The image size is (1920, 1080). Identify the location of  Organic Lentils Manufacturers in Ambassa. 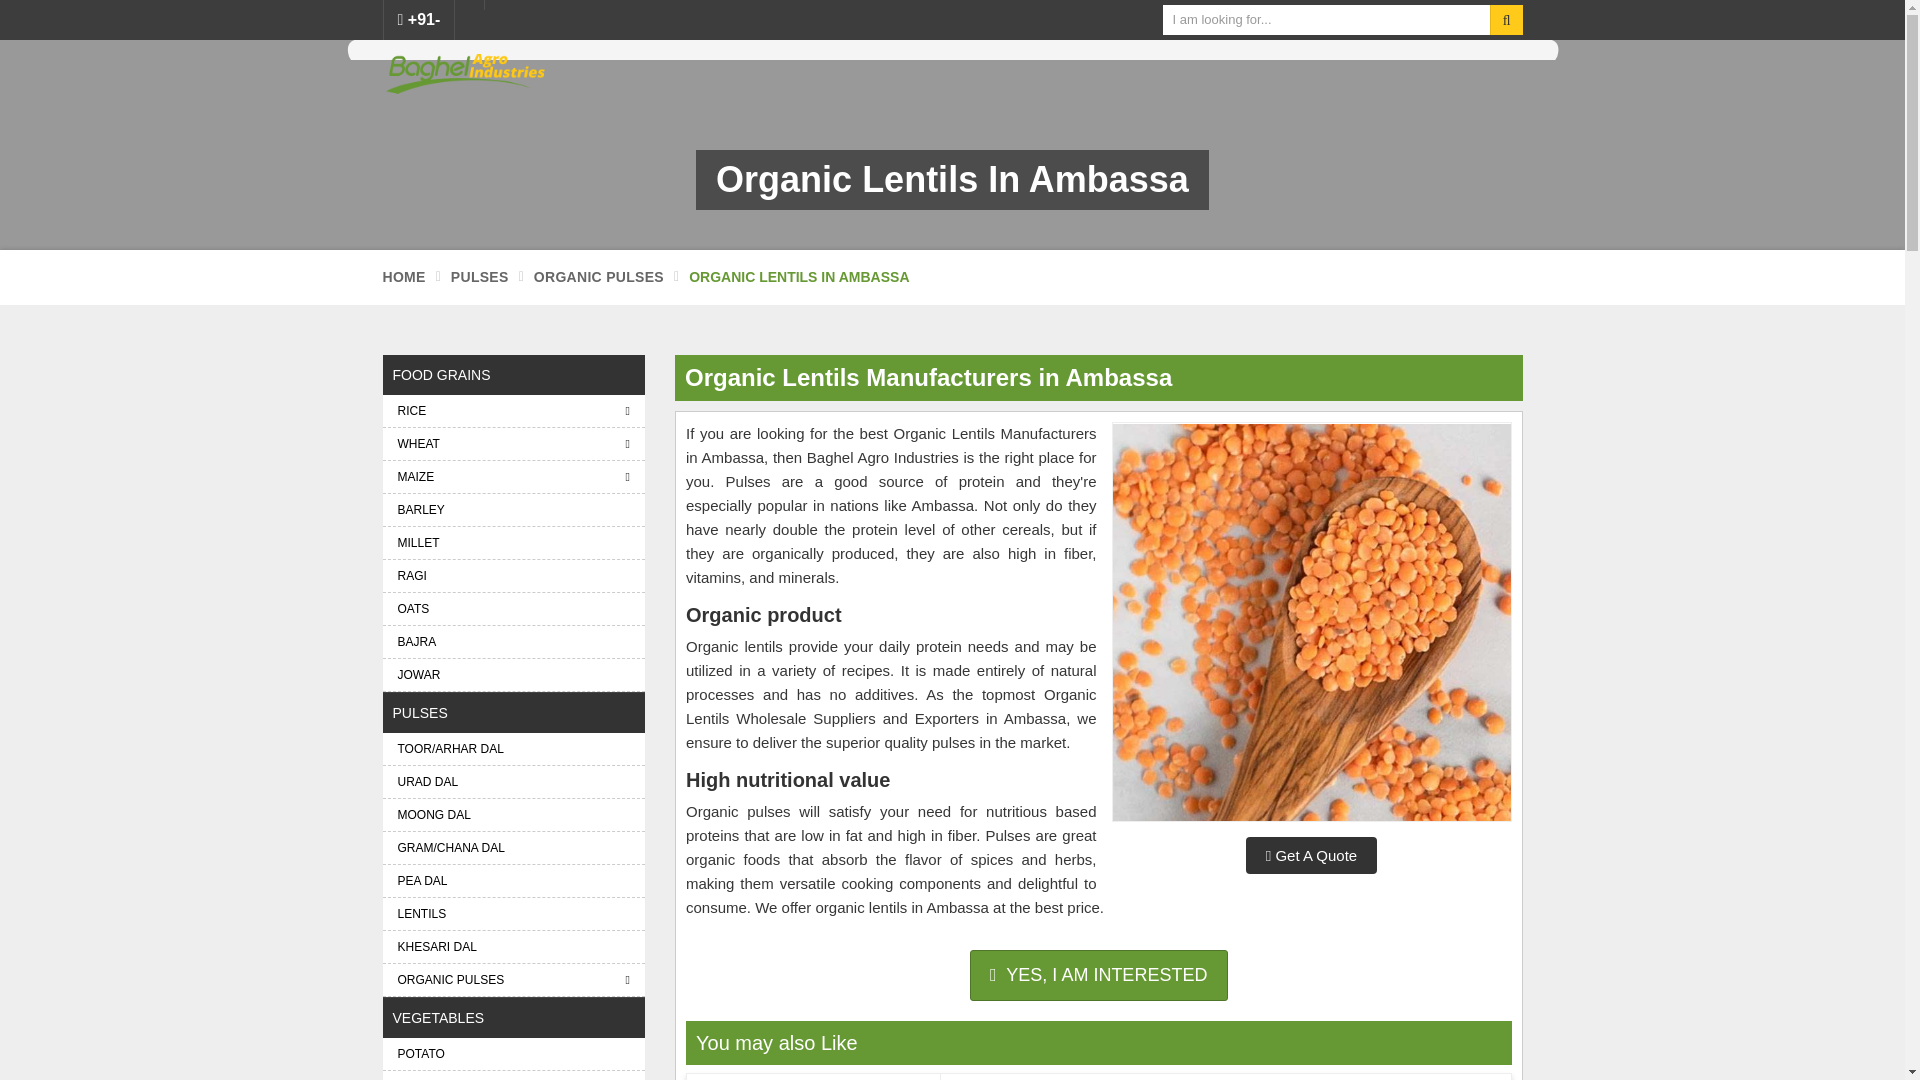
(1310, 622).